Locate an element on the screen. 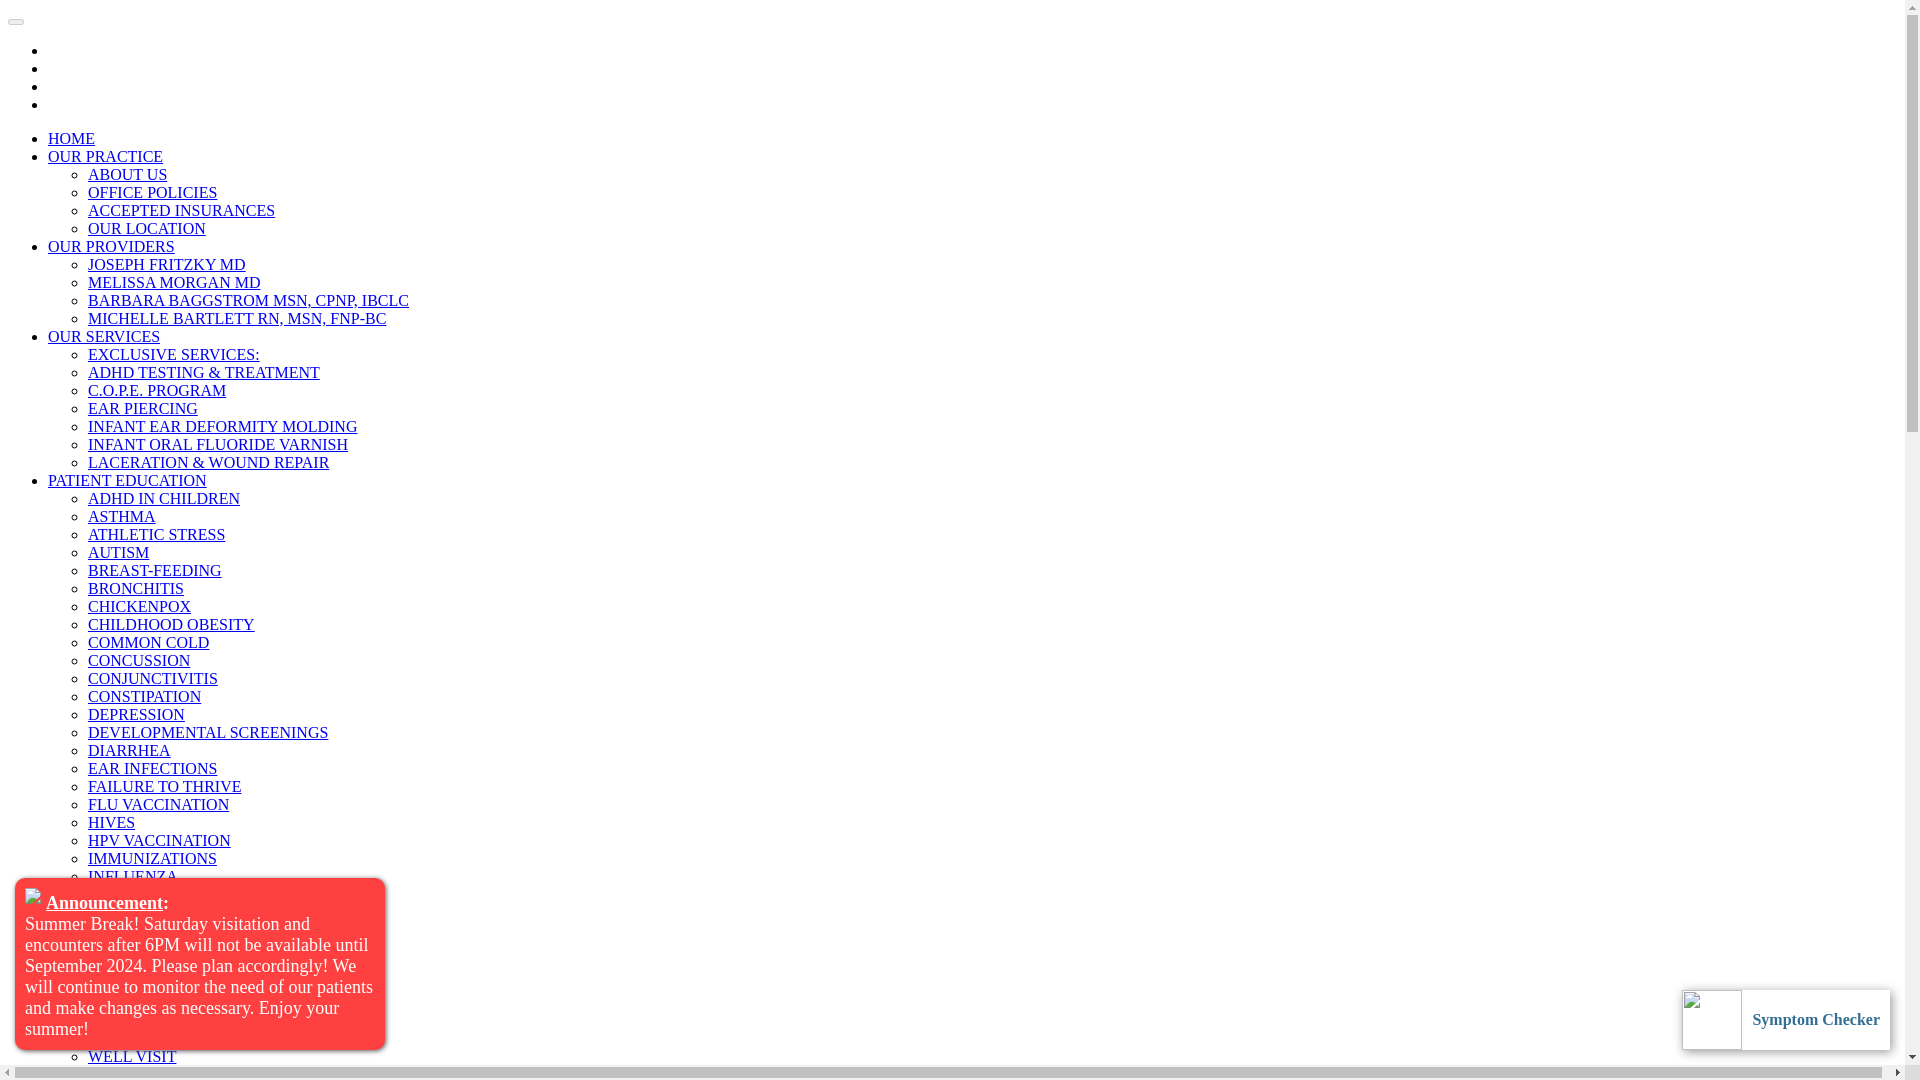 Image resolution: width=1920 pixels, height=1080 pixels. AUTISM is located at coordinates (118, 552).